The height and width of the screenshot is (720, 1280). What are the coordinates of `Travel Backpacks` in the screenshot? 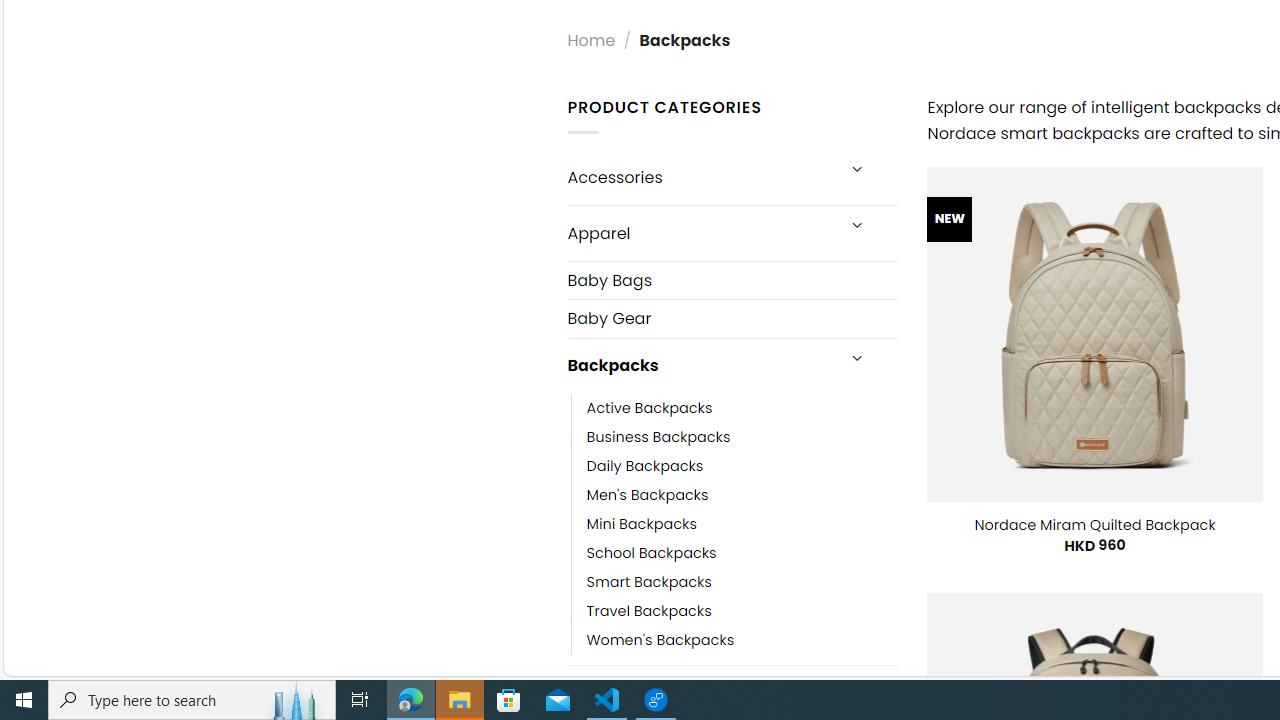 It's located at (648, 610).